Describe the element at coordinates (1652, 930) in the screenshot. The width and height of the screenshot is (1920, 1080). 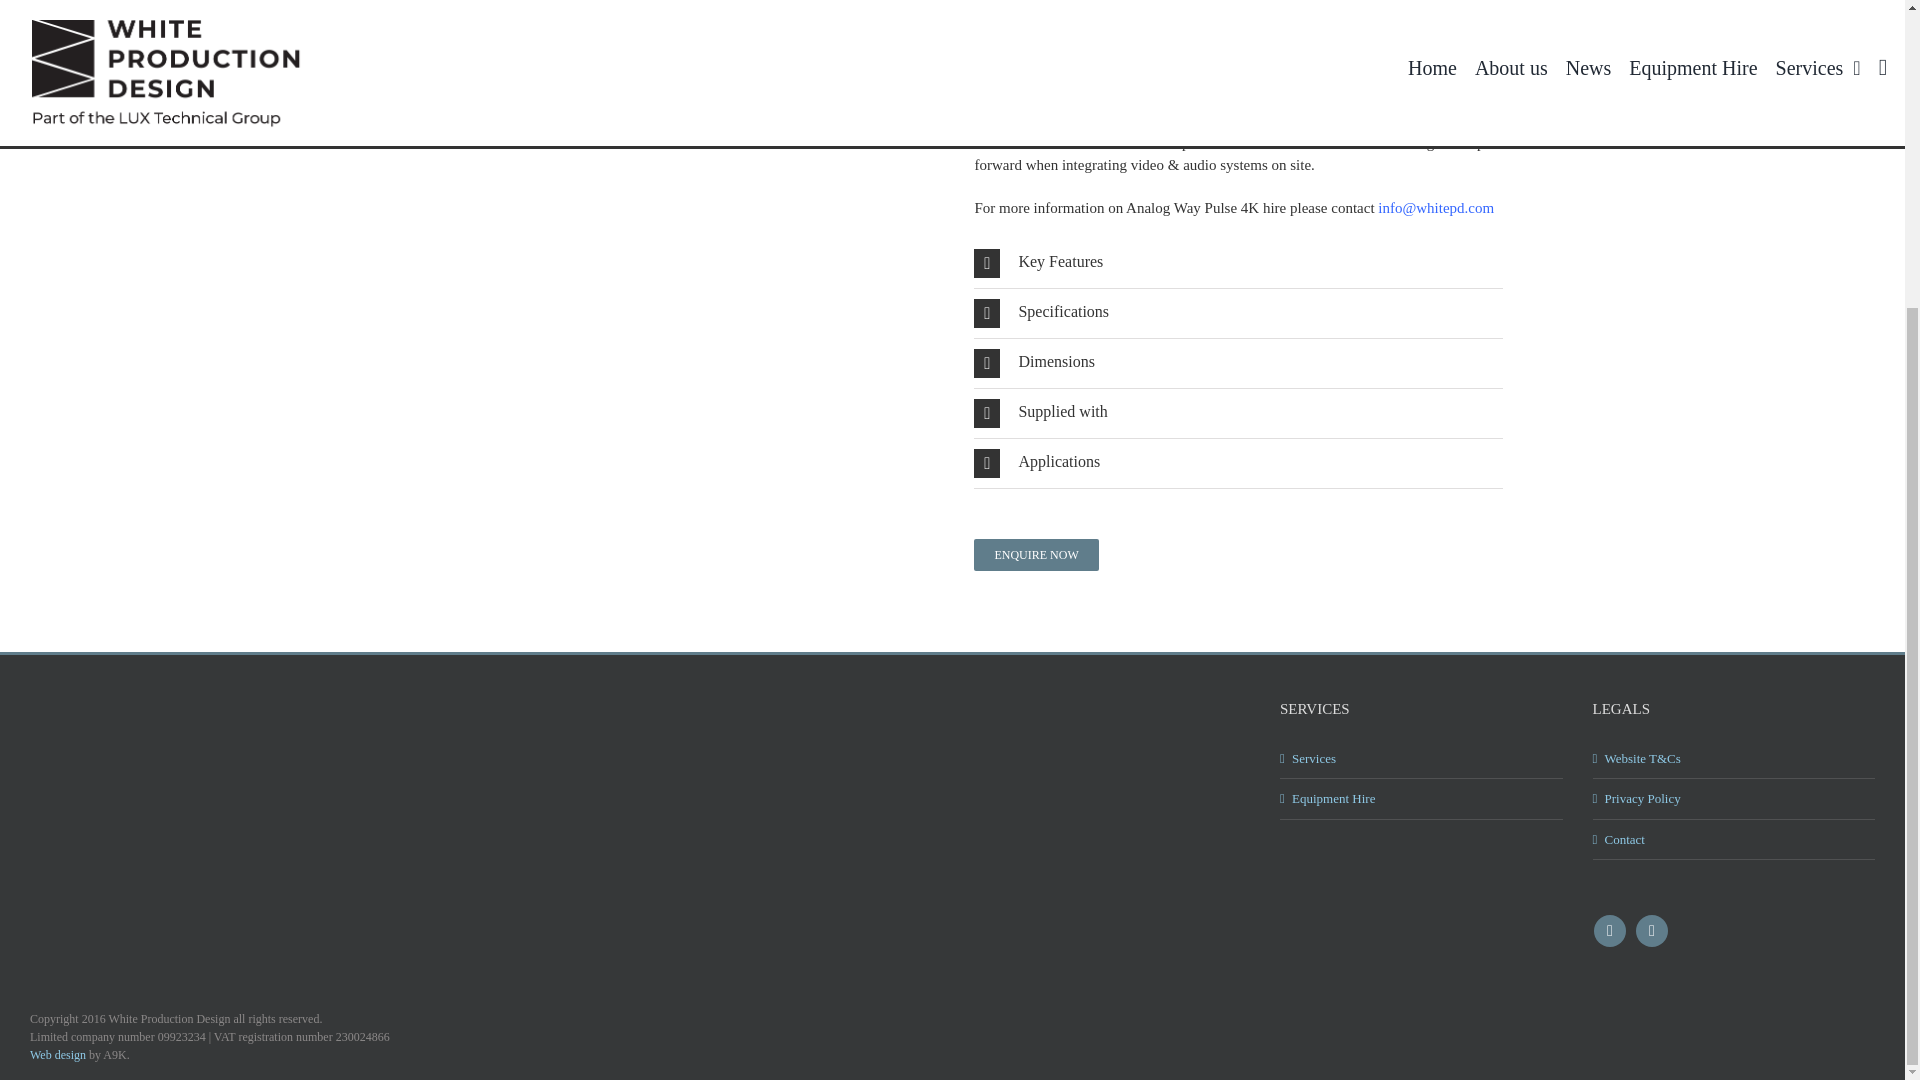
I see `Instagram` at that location.